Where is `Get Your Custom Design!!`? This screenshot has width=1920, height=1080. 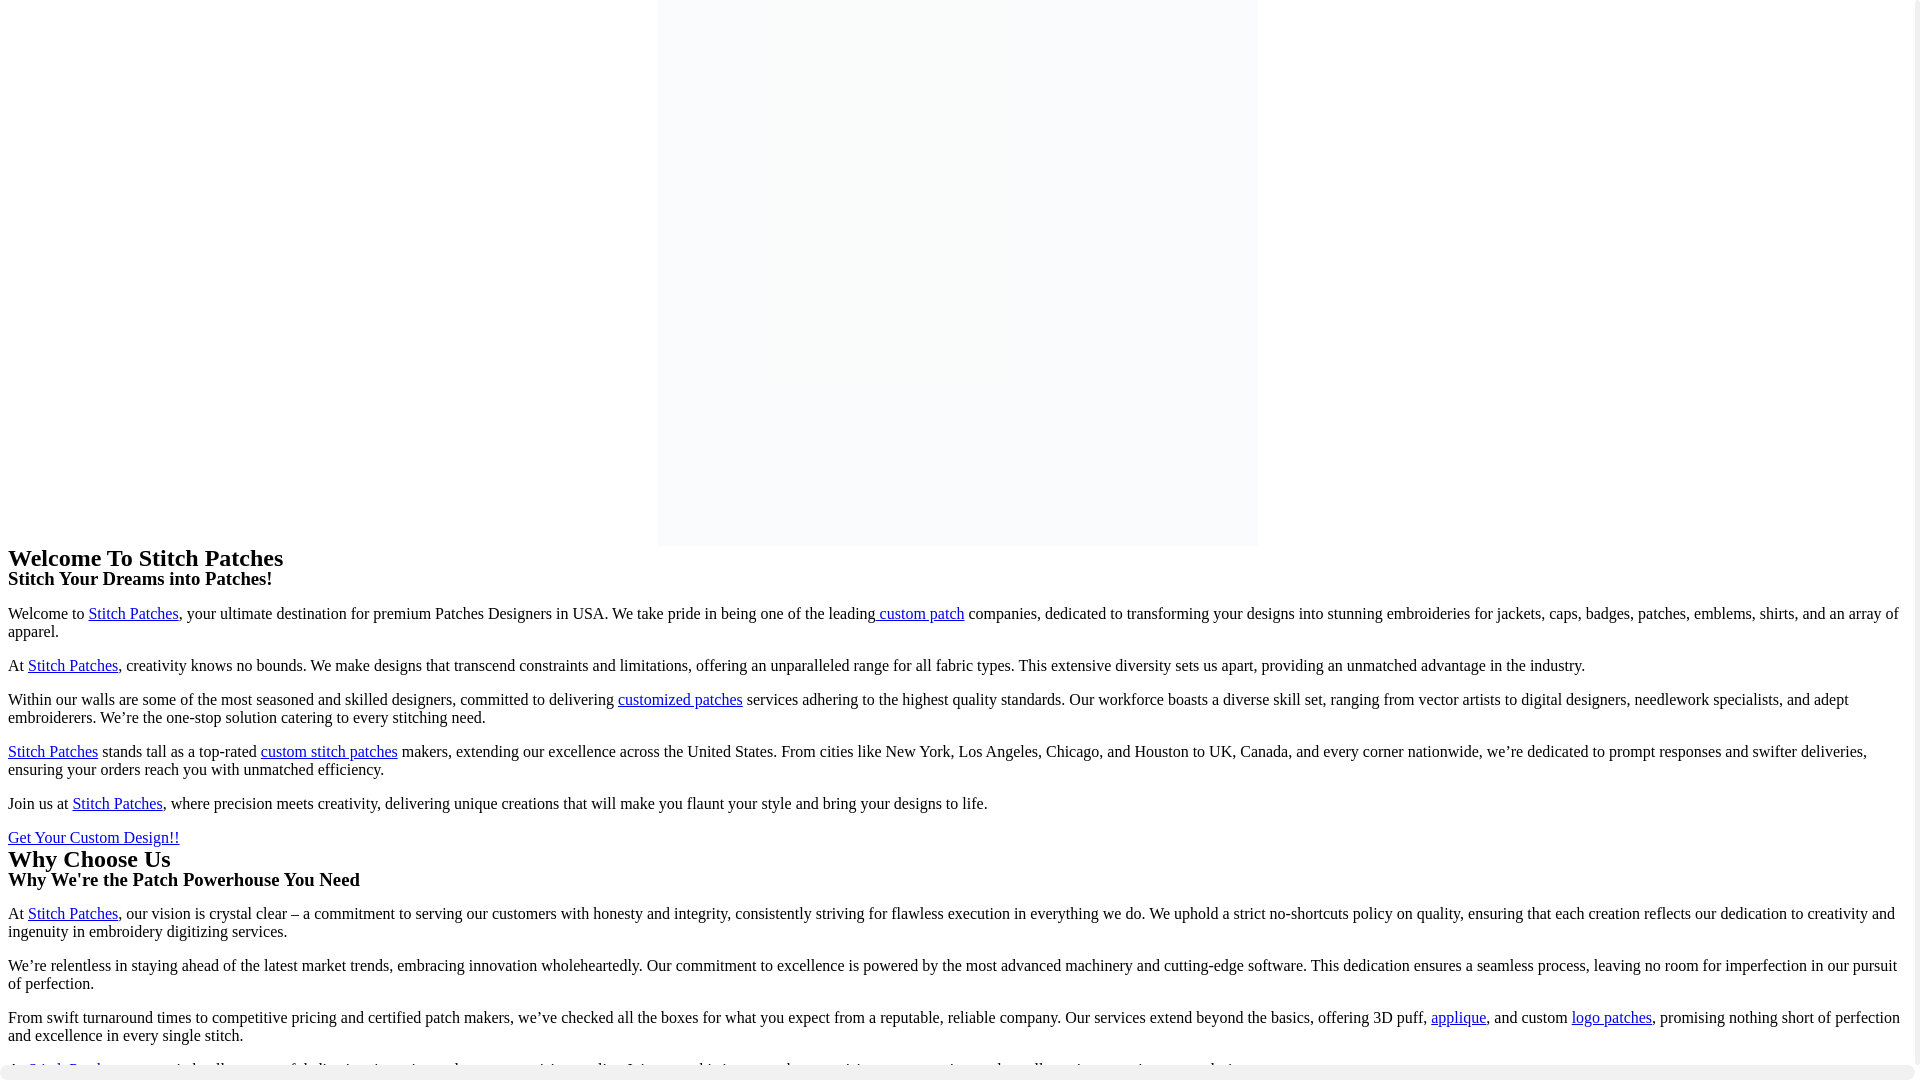 Get Your Custom Design!! is located at coordinates (94, 837).